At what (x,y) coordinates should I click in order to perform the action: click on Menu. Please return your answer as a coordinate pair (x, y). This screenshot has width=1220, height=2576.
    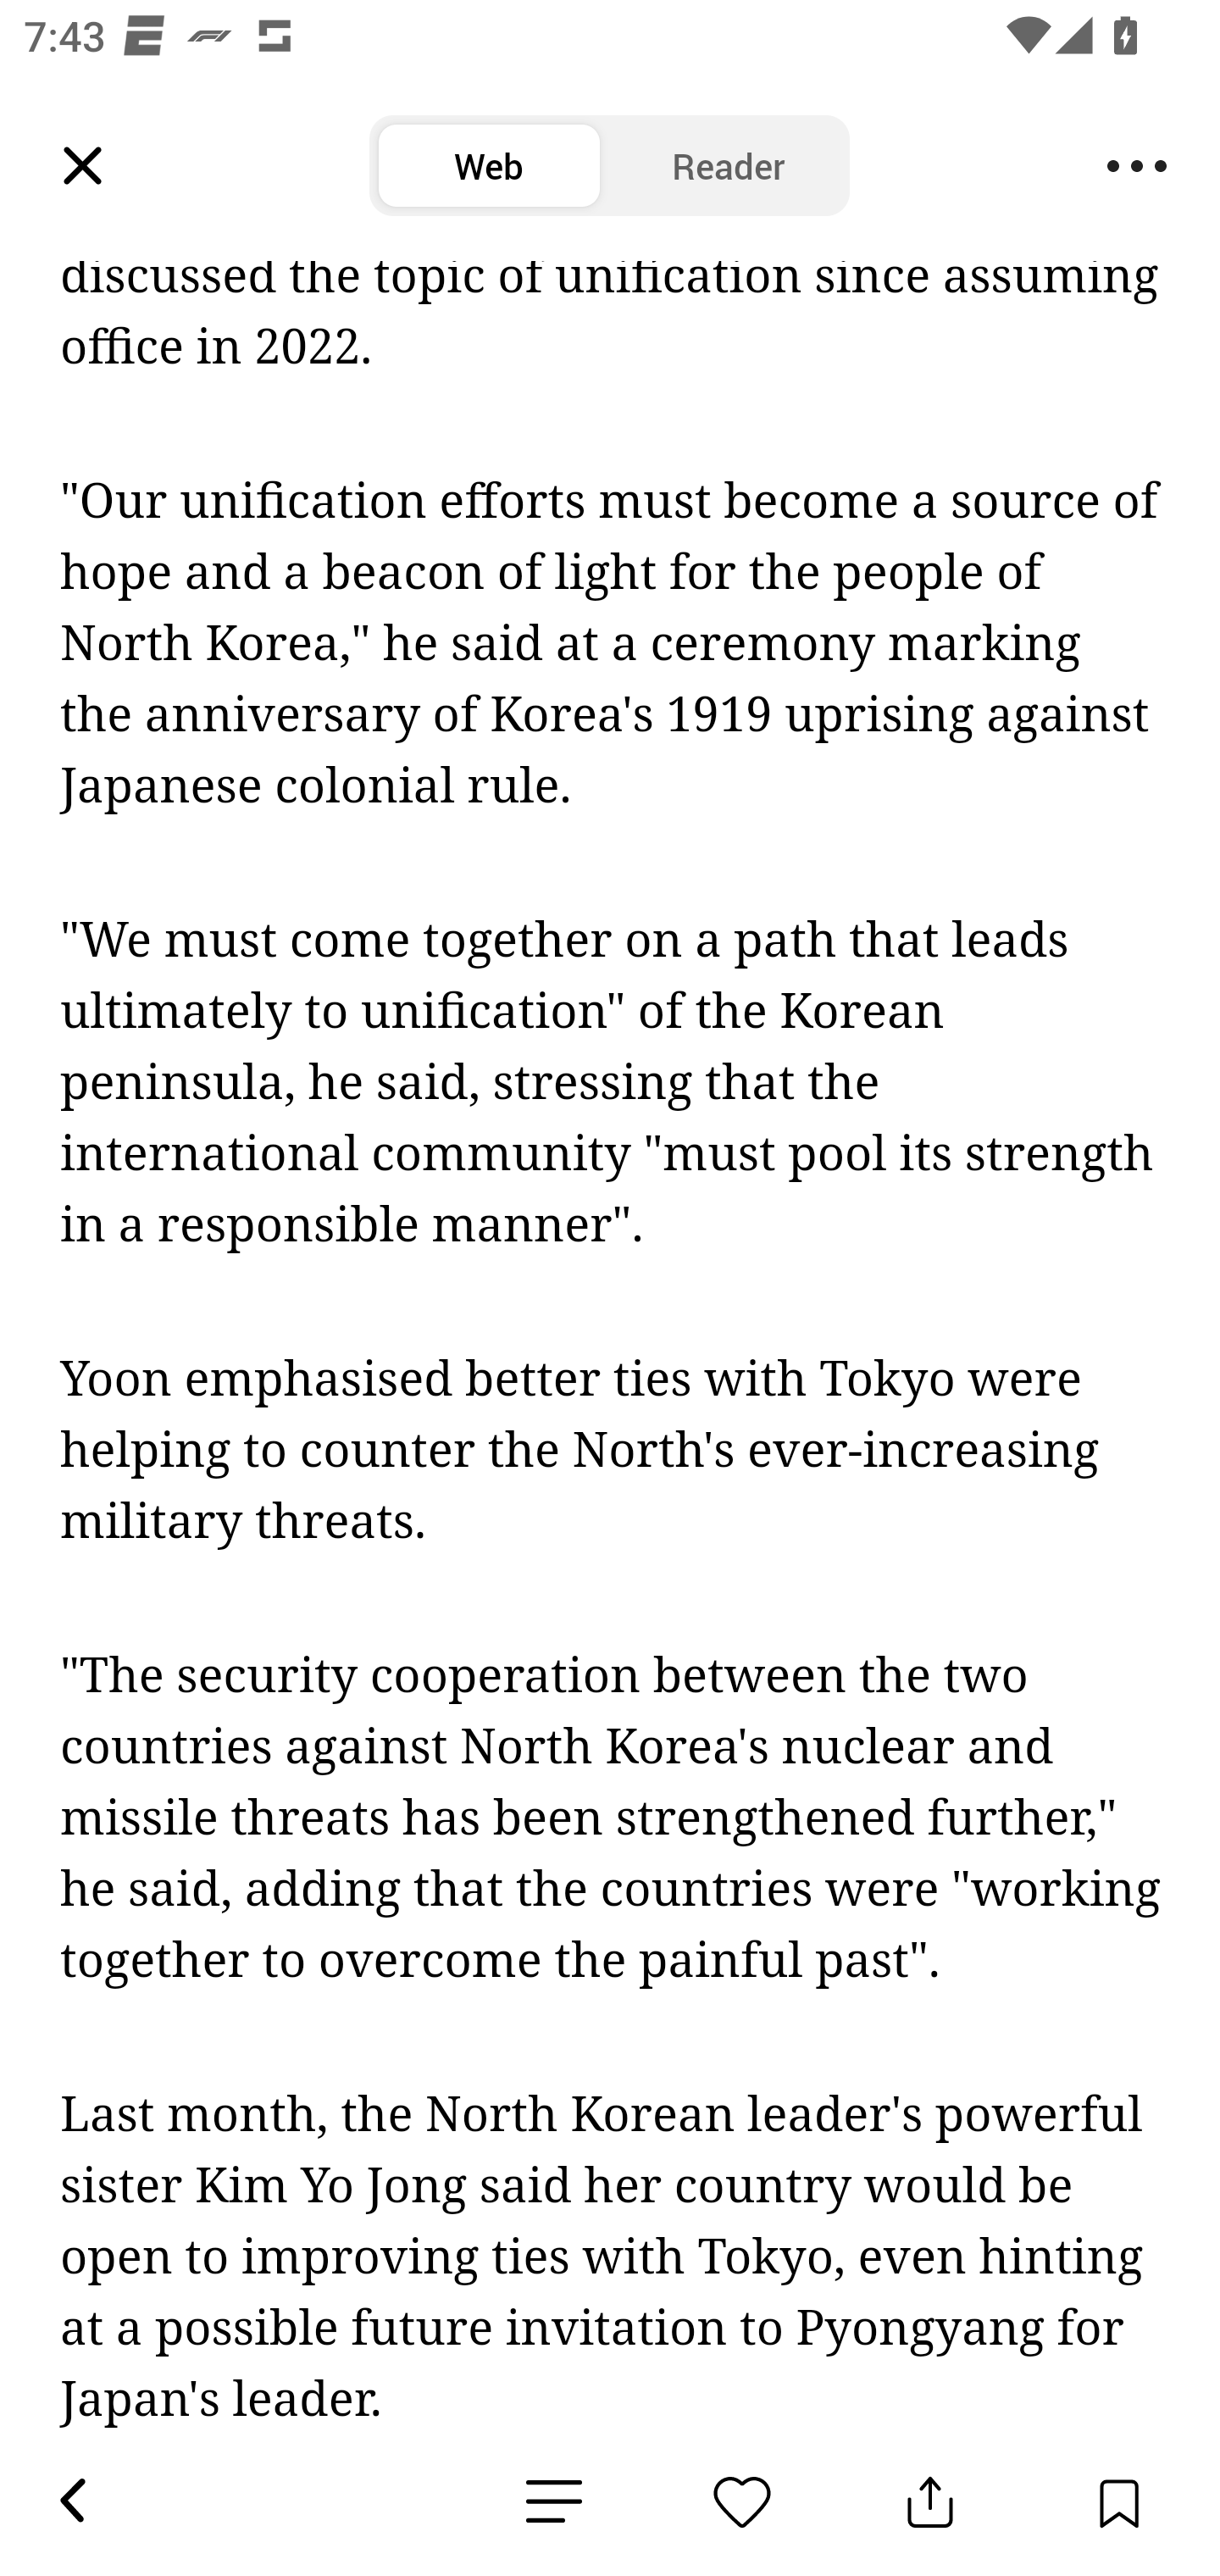
    Looking at the image, I should click on (1137, 166).